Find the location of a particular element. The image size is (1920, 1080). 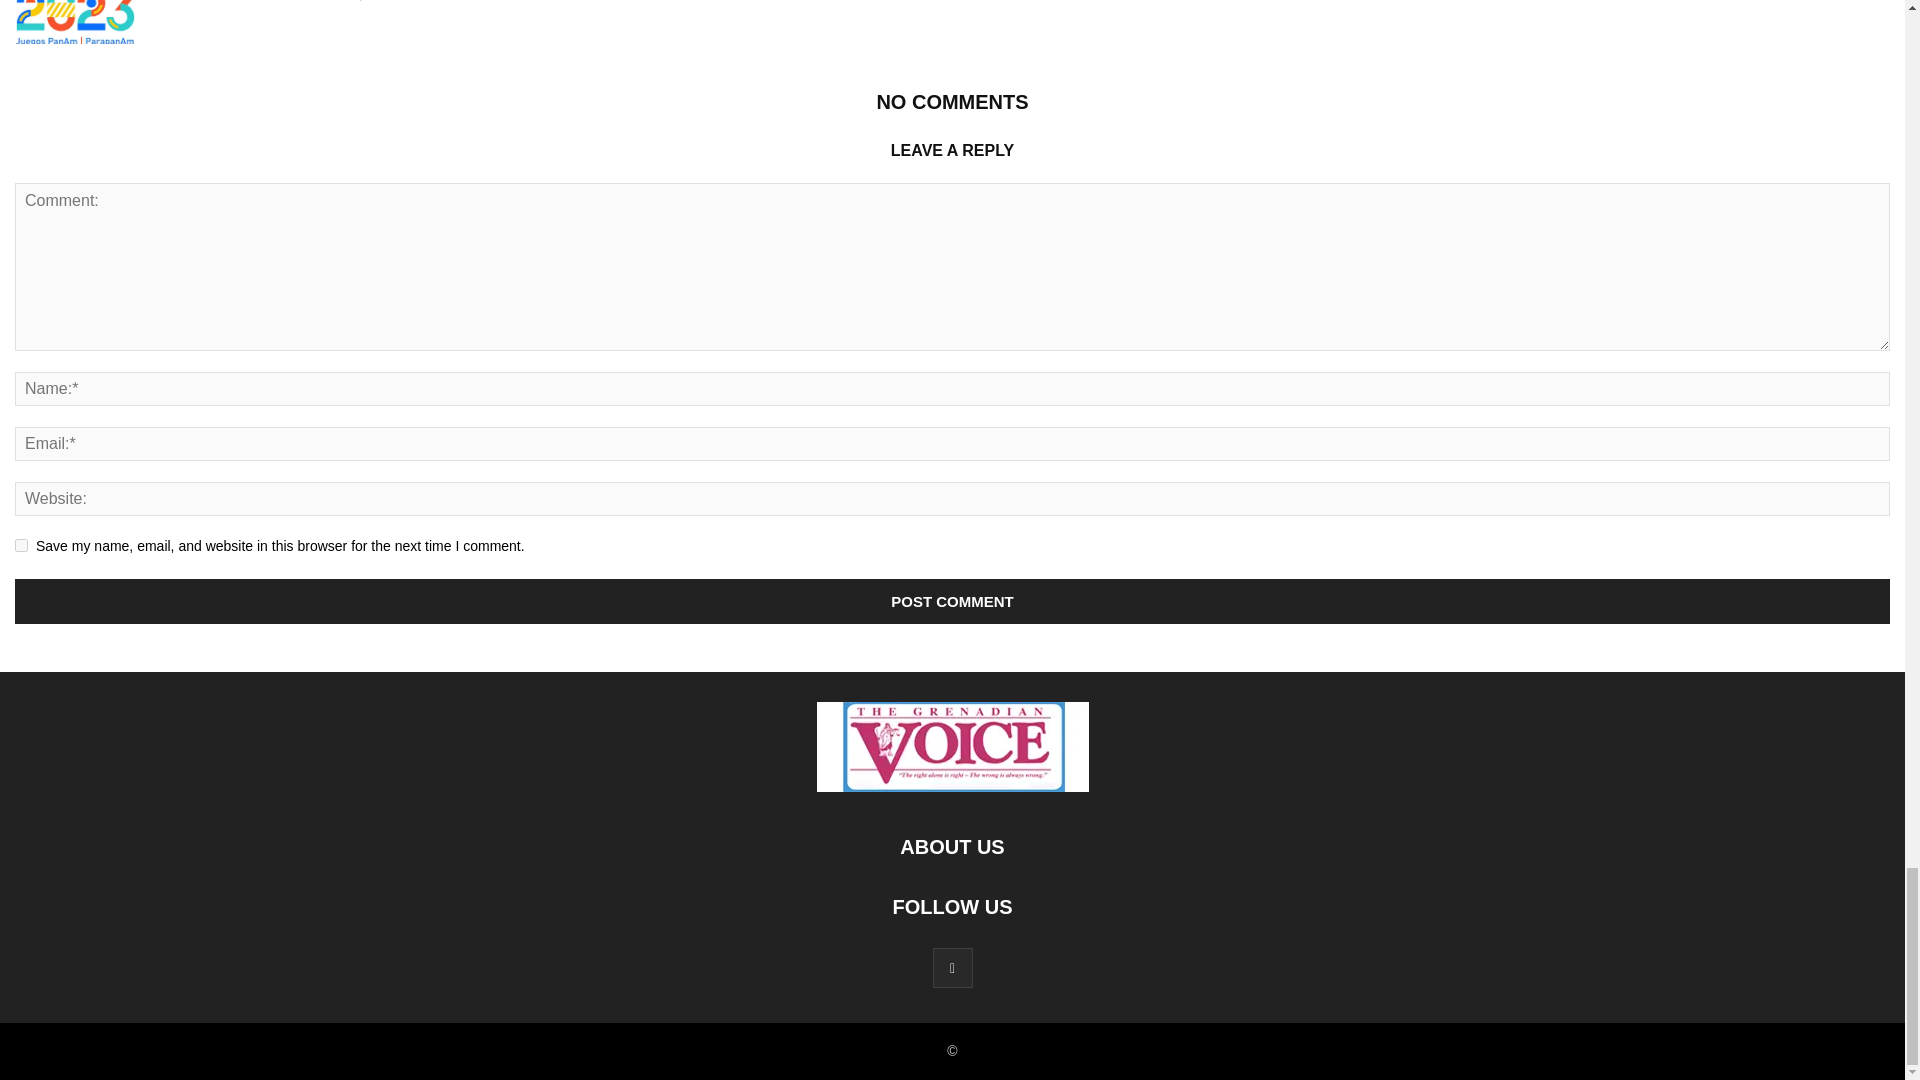

The Grenadian Voice is located at coordinates (216, 1).